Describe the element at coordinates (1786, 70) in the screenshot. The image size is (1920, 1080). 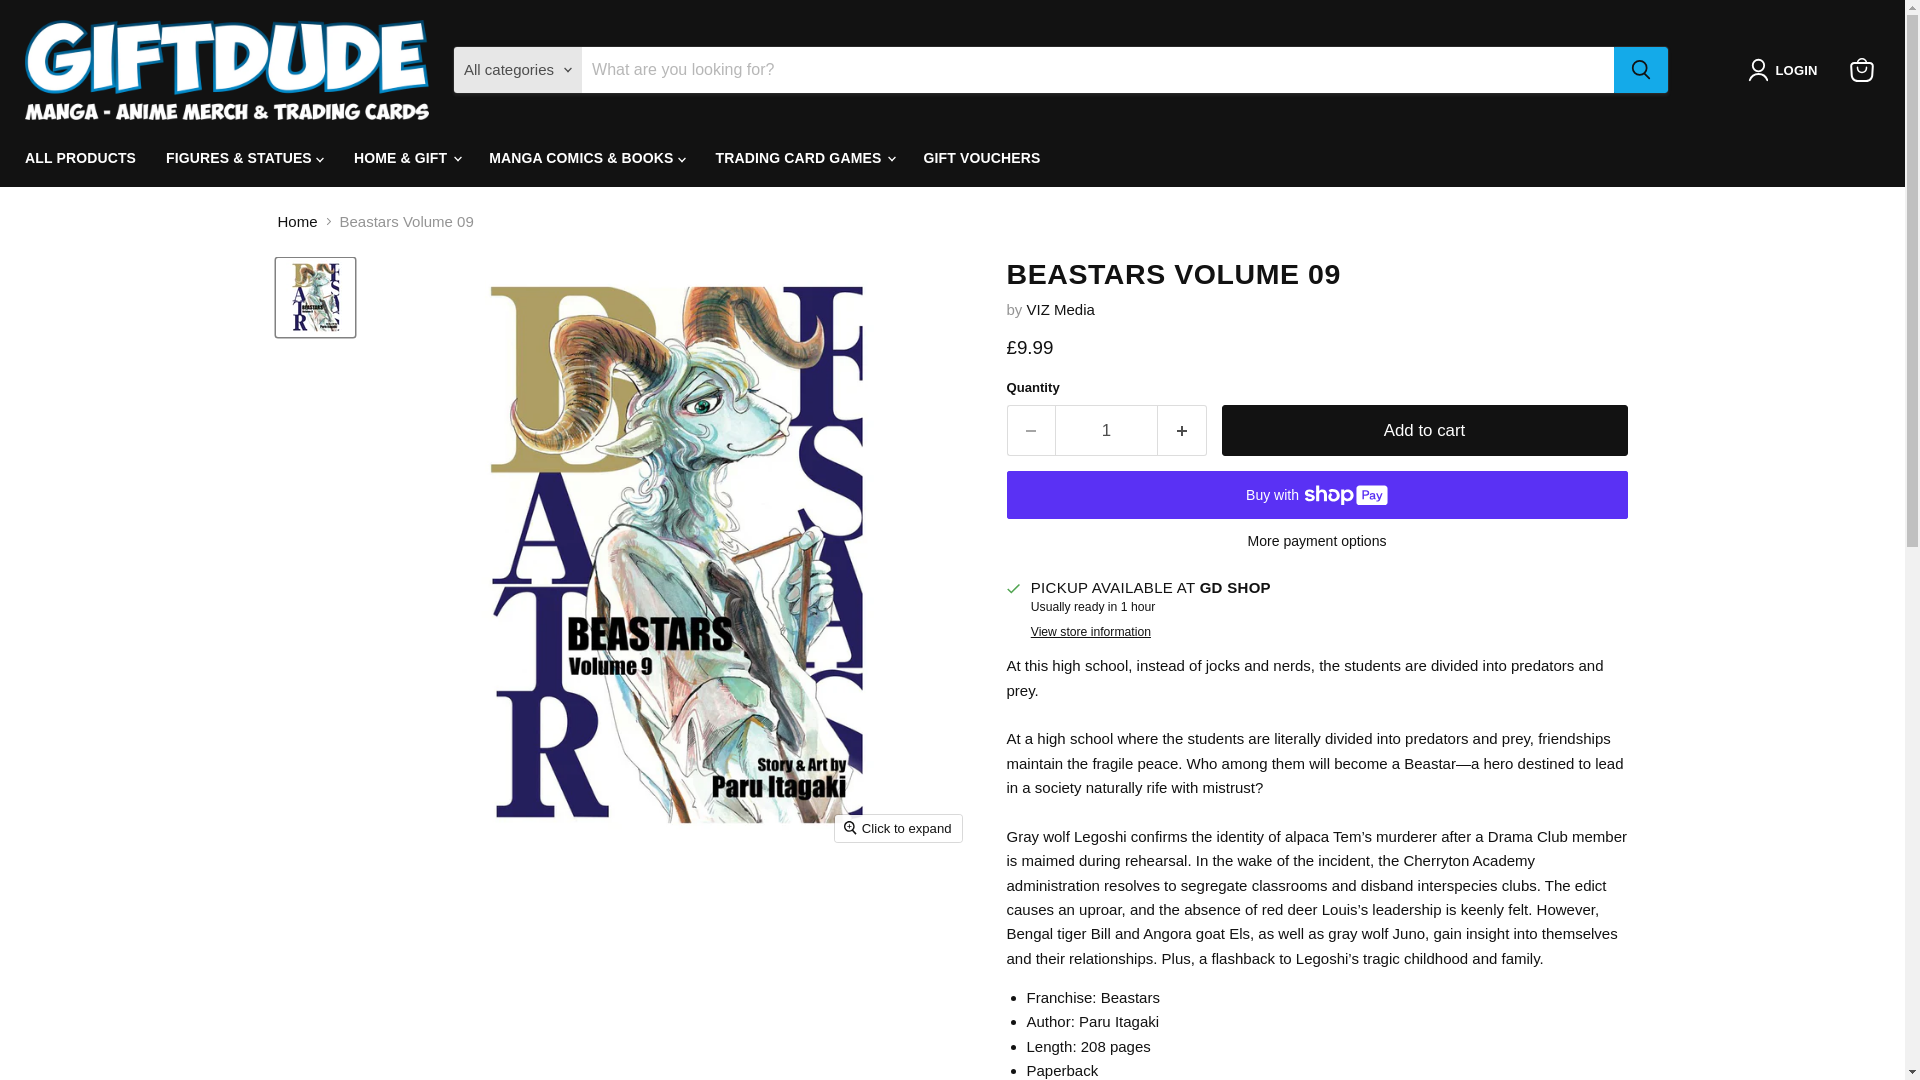
I see `LOGIN` at that location.